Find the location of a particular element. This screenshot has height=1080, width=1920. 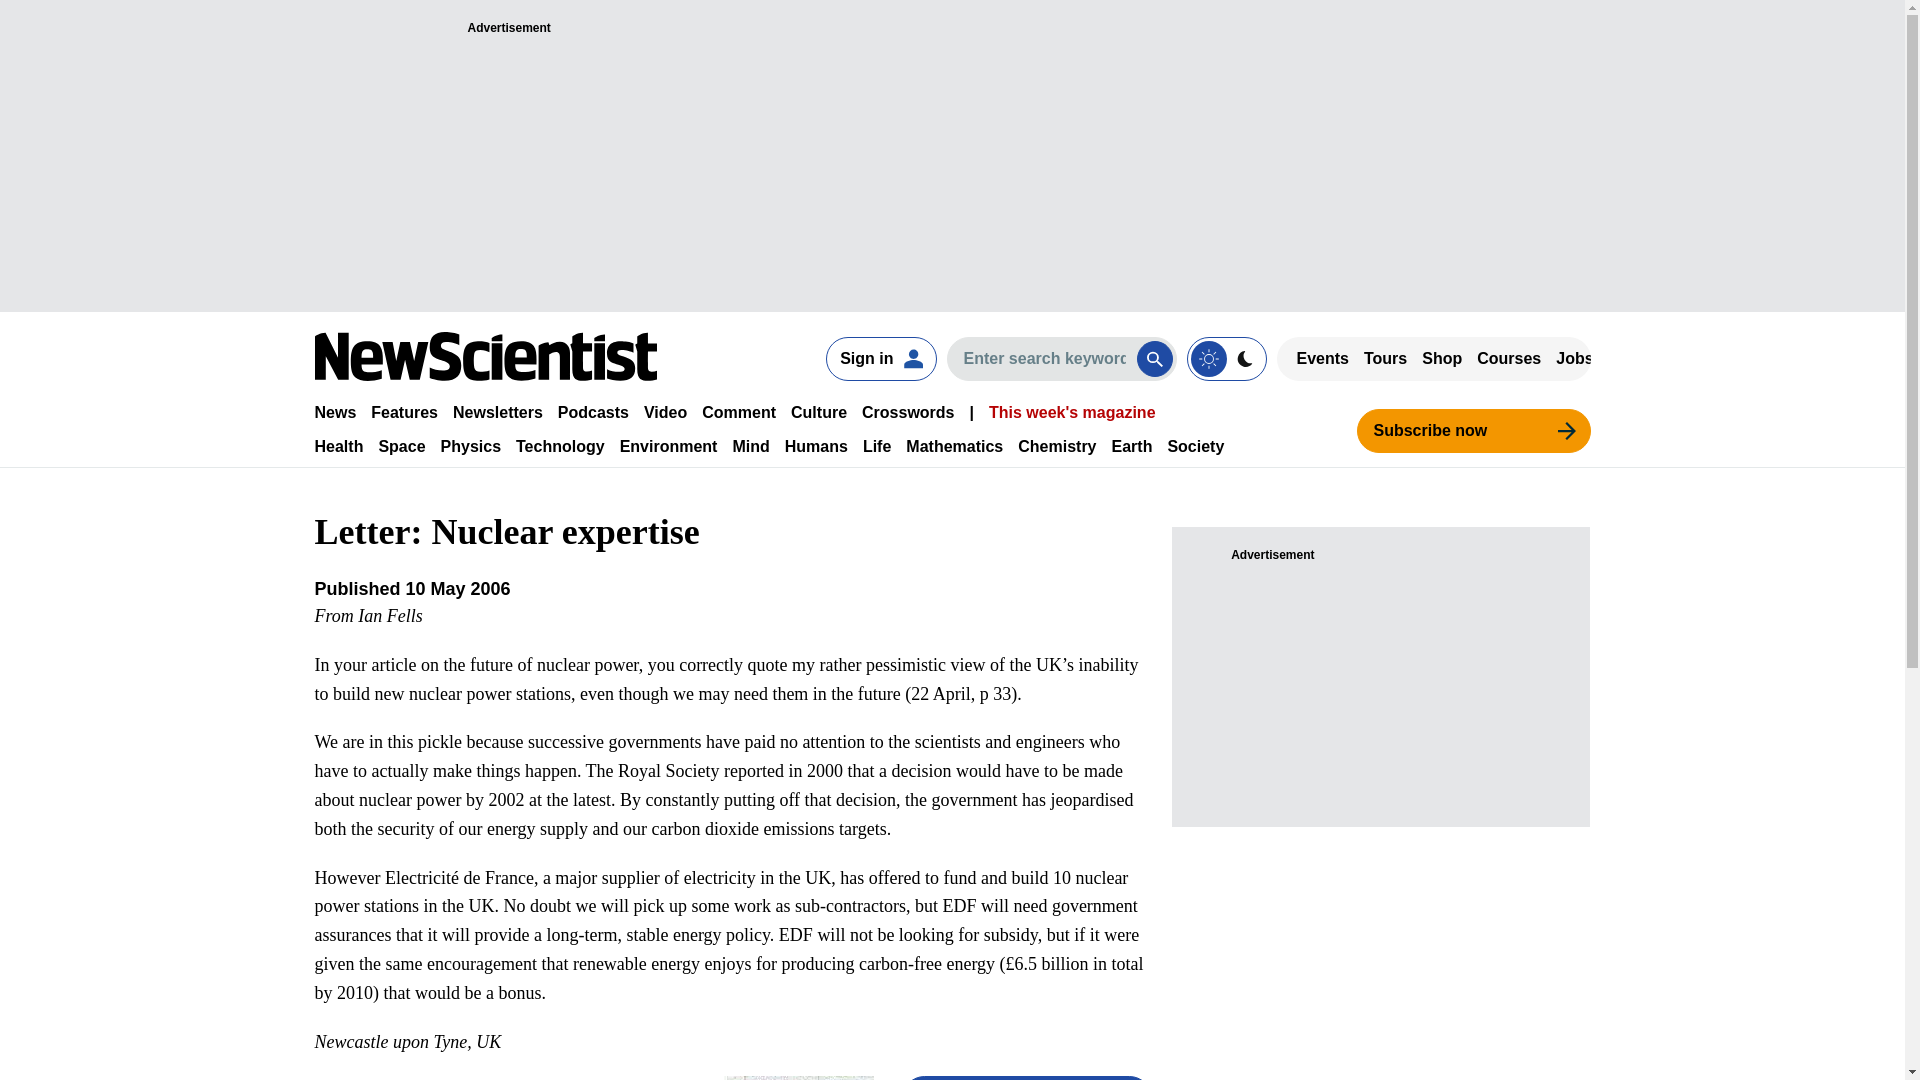

Earth is located at coordinates (1132, 446).